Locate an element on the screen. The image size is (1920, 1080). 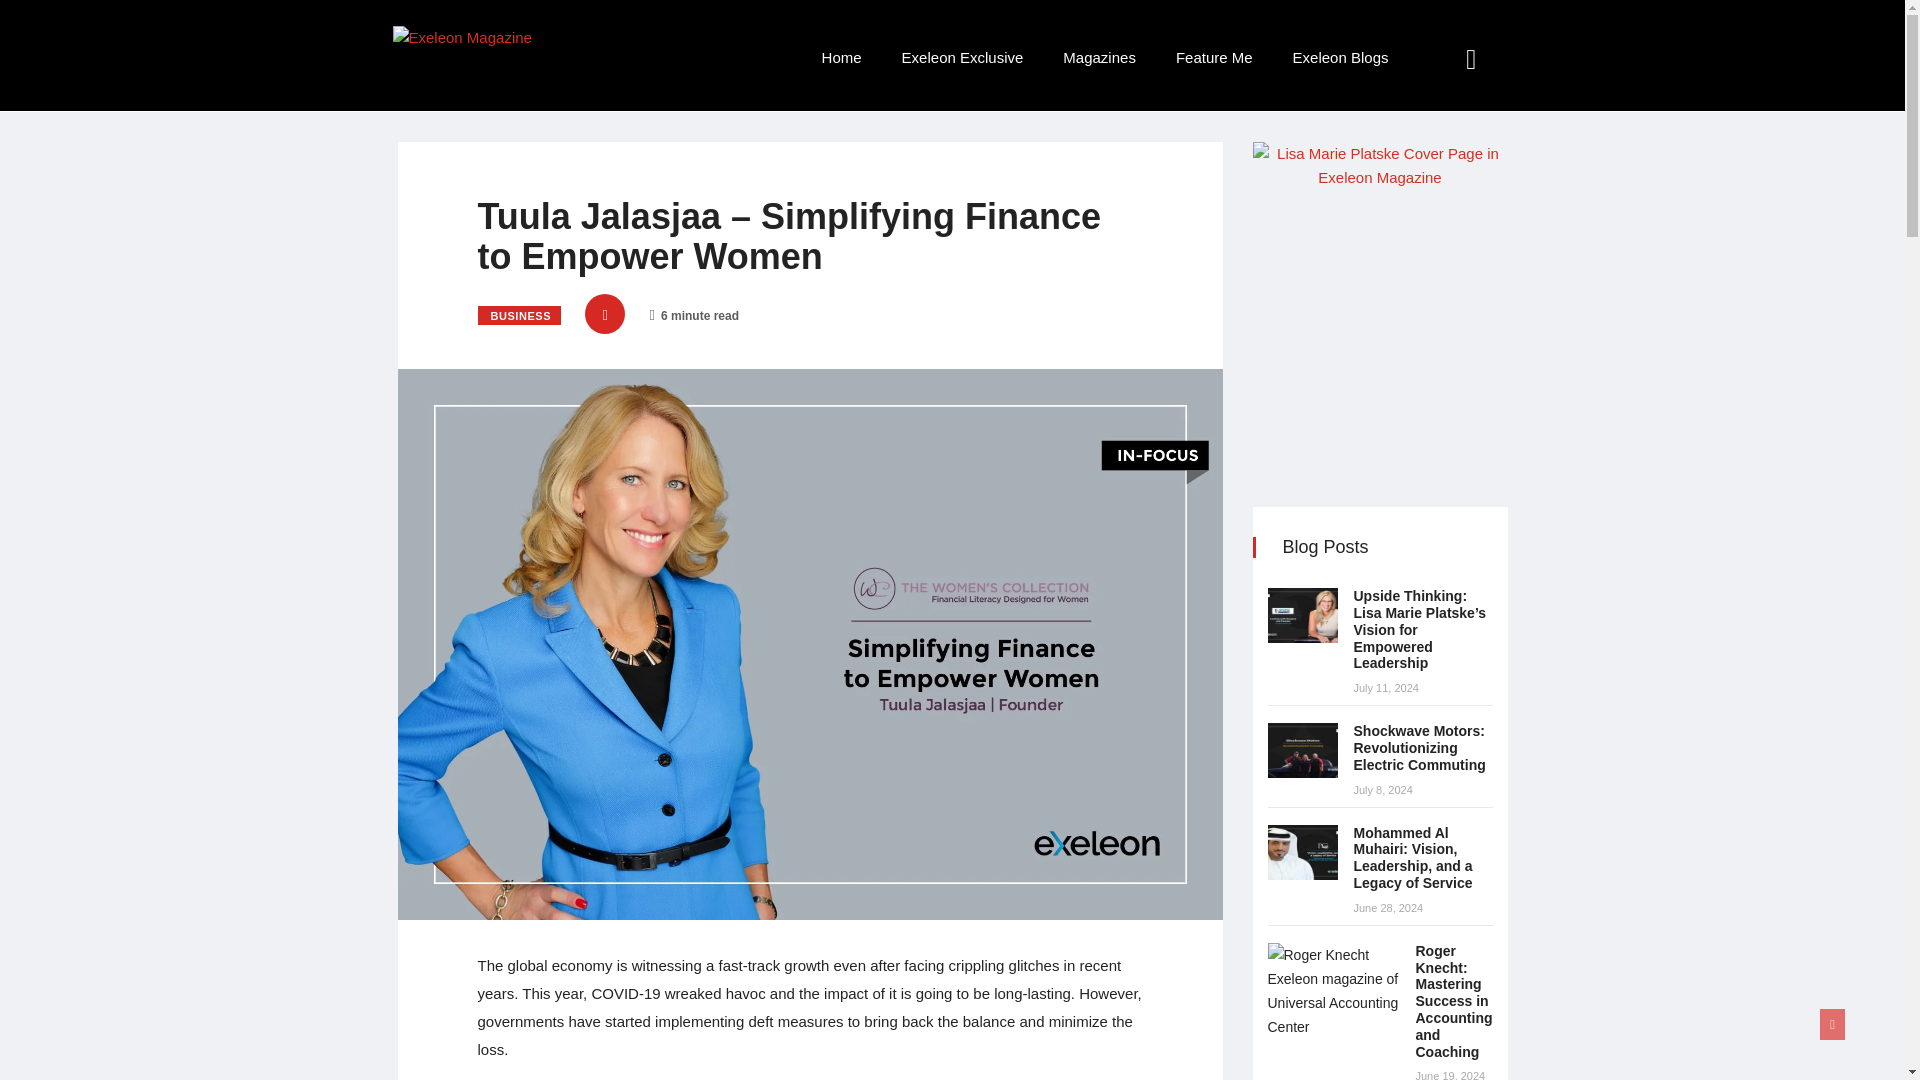
BUSINESS is located at coordinates (520, 315).